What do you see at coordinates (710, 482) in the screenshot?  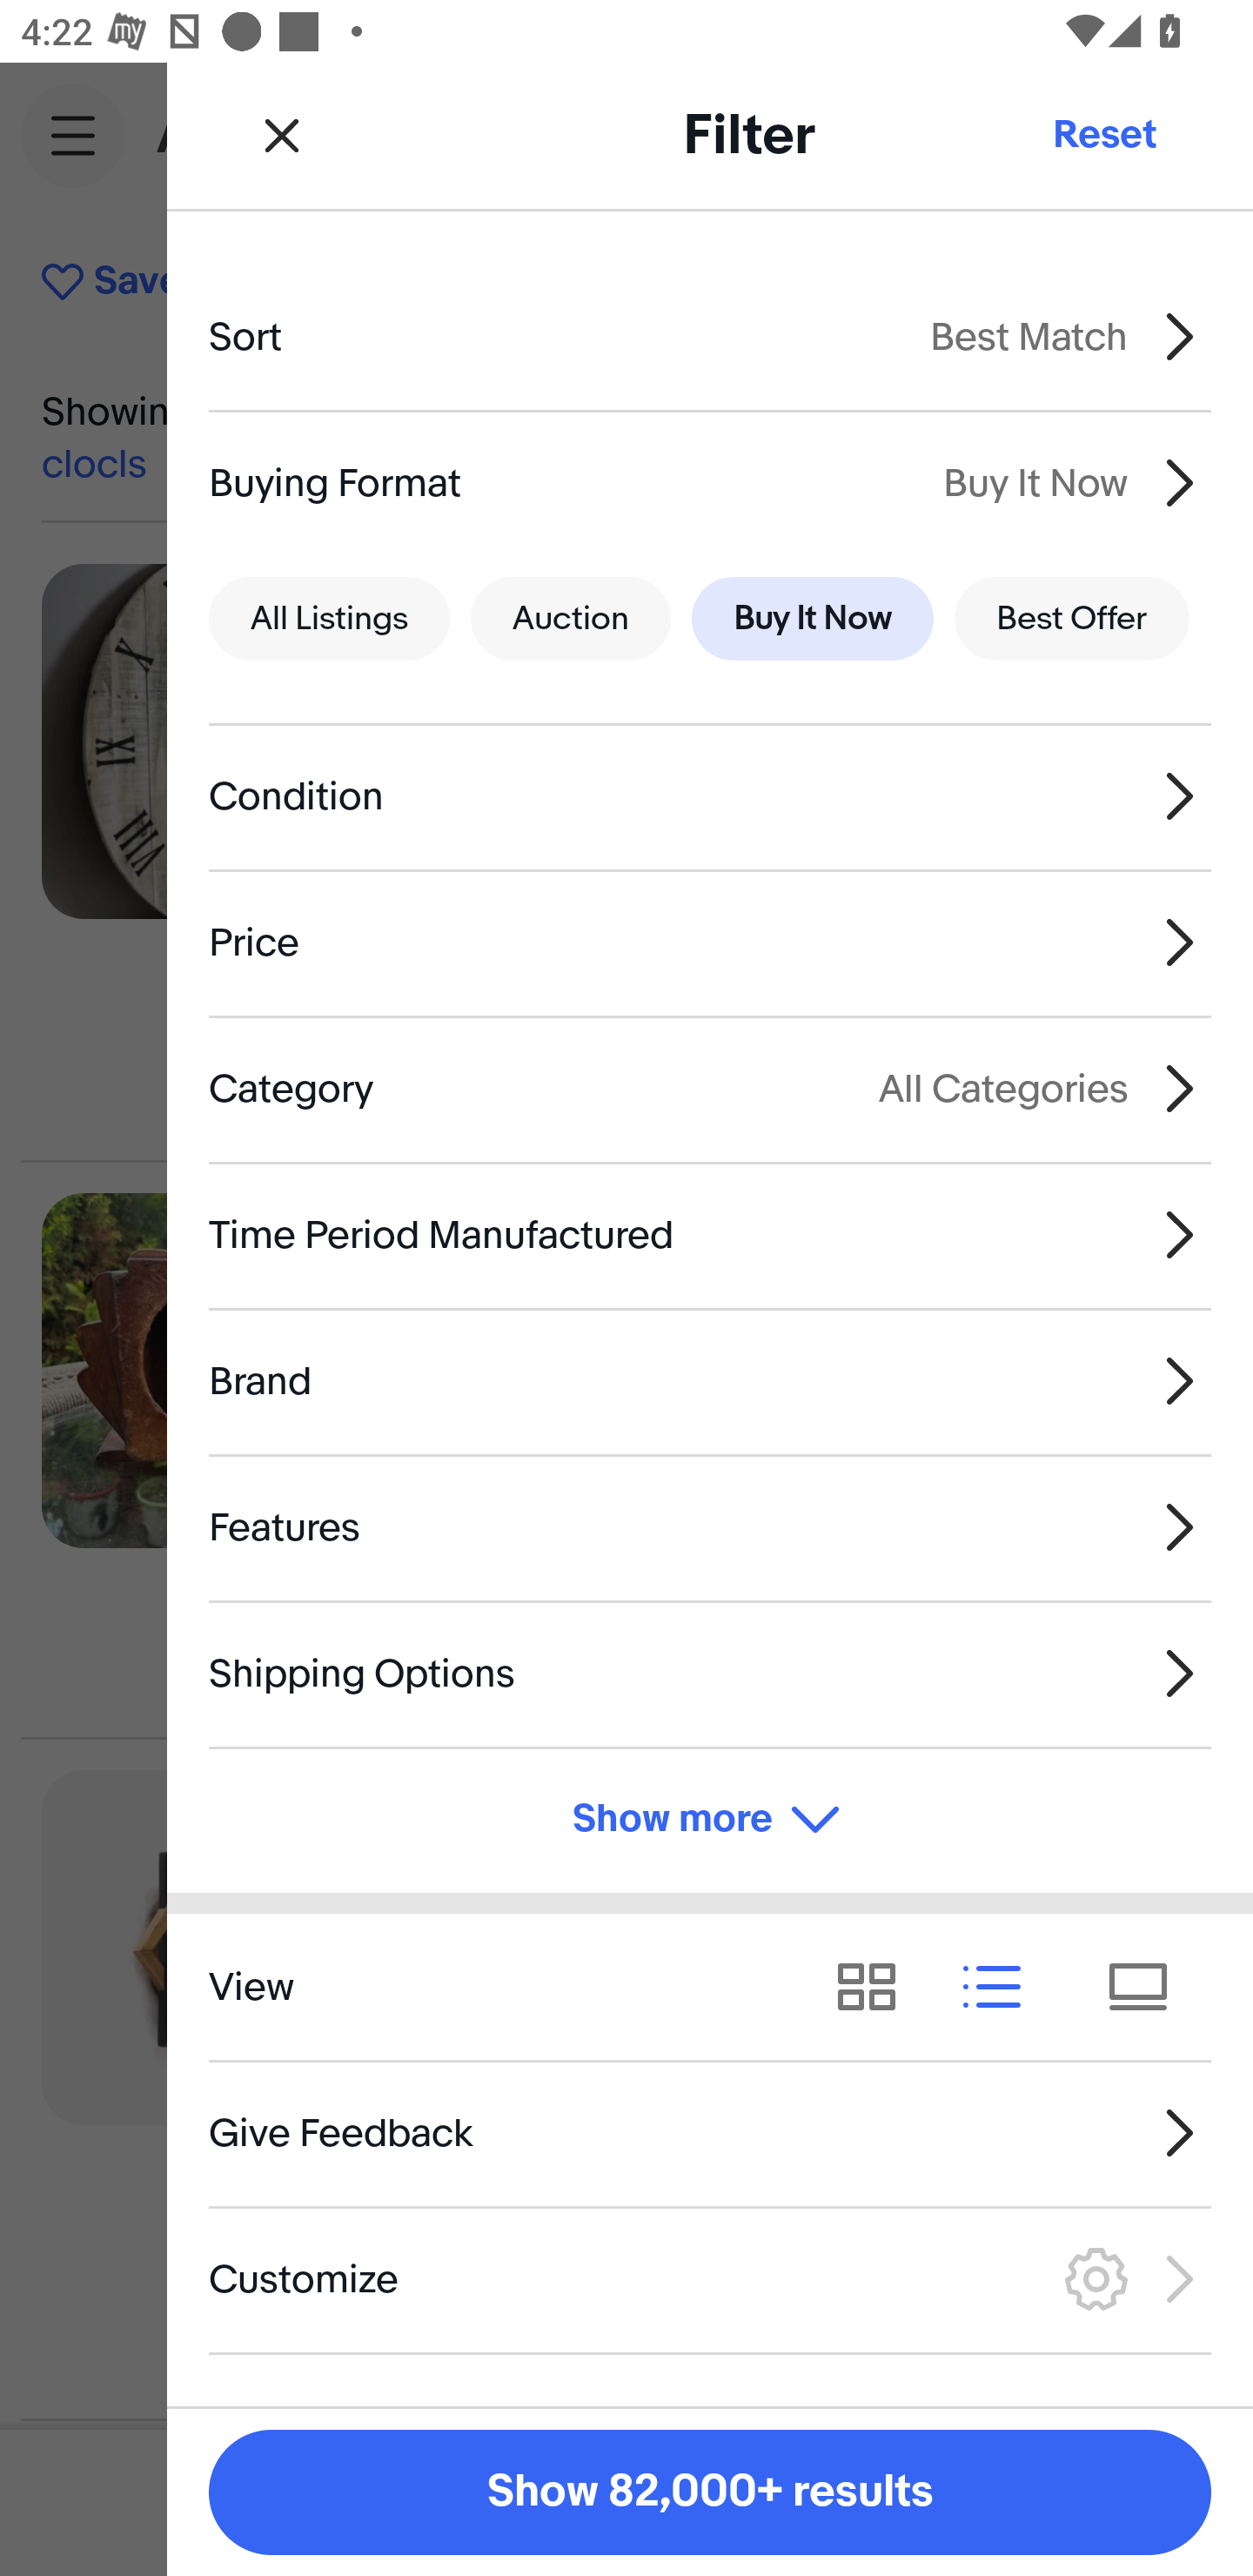 I see `Buying Format Buy It Now` at bounding box center [710, 482].